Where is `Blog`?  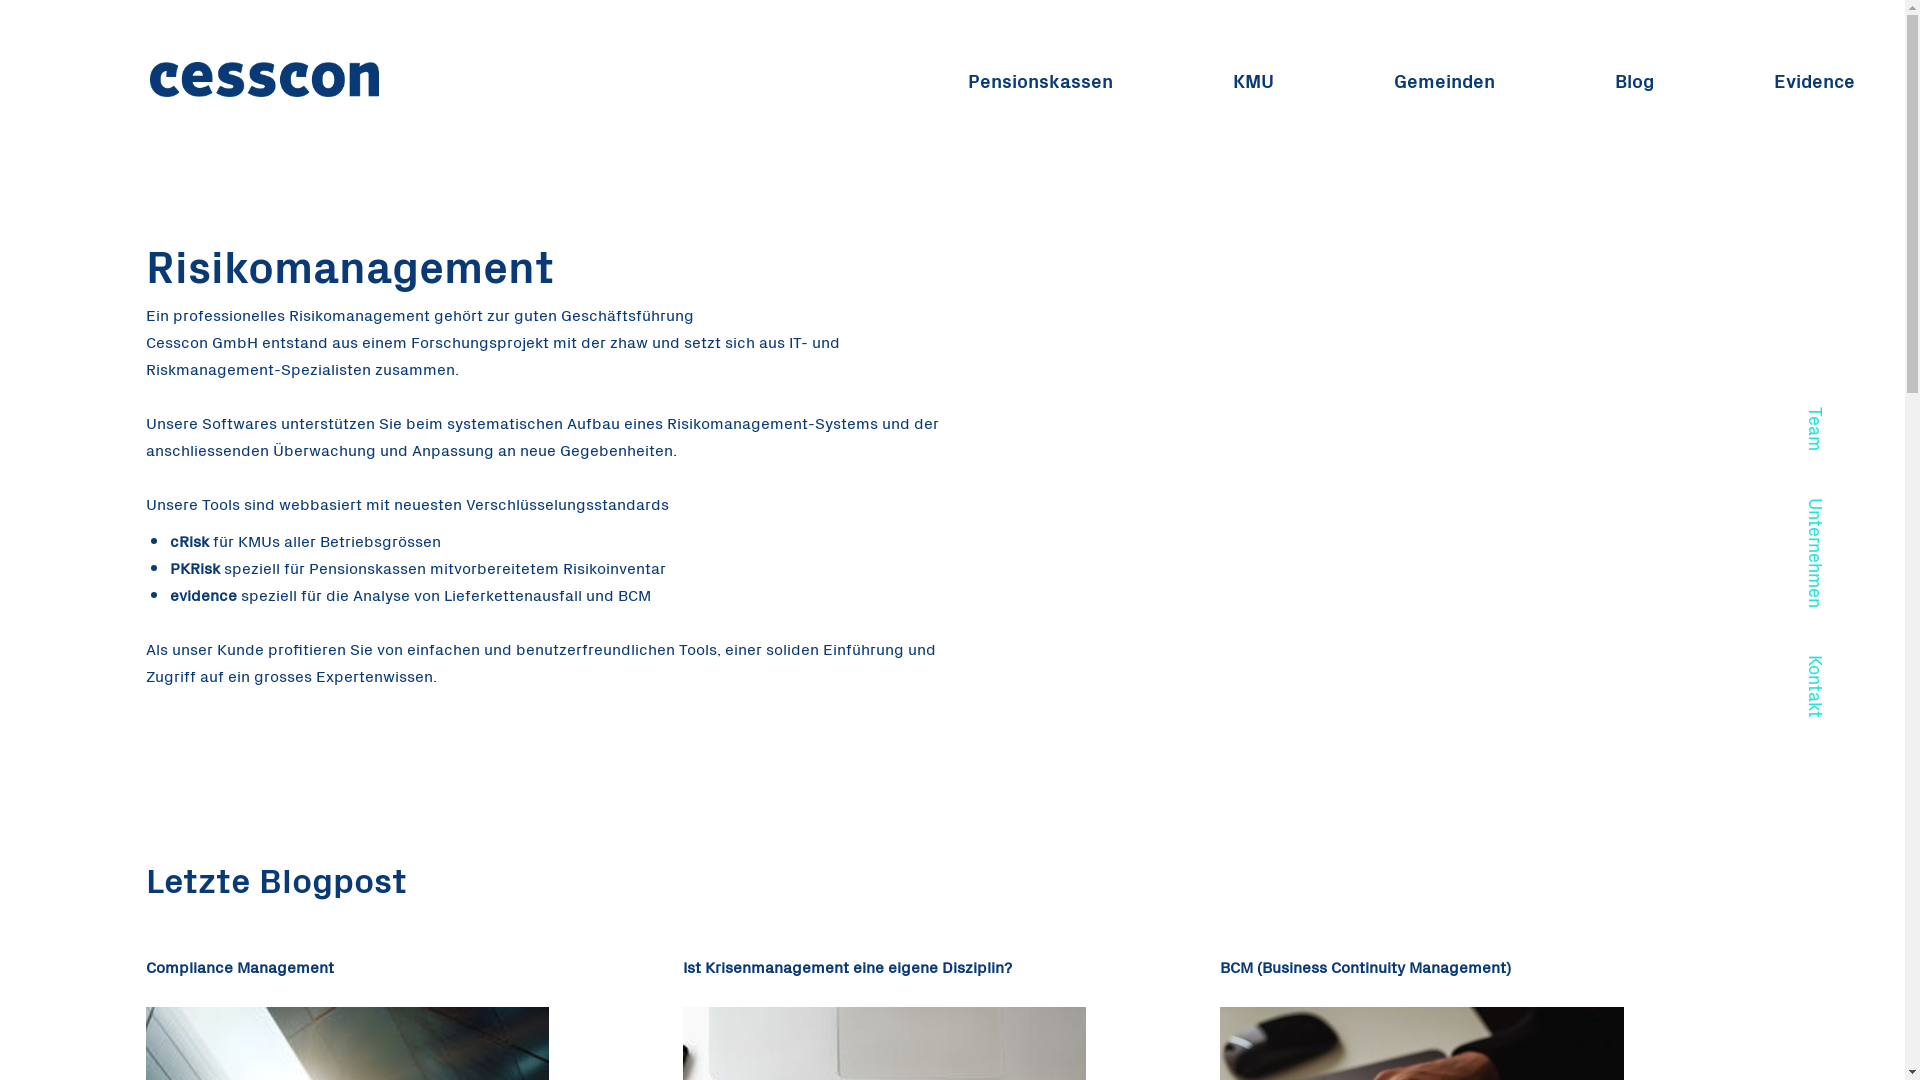
Blog is located at coordinates (1634, 80).